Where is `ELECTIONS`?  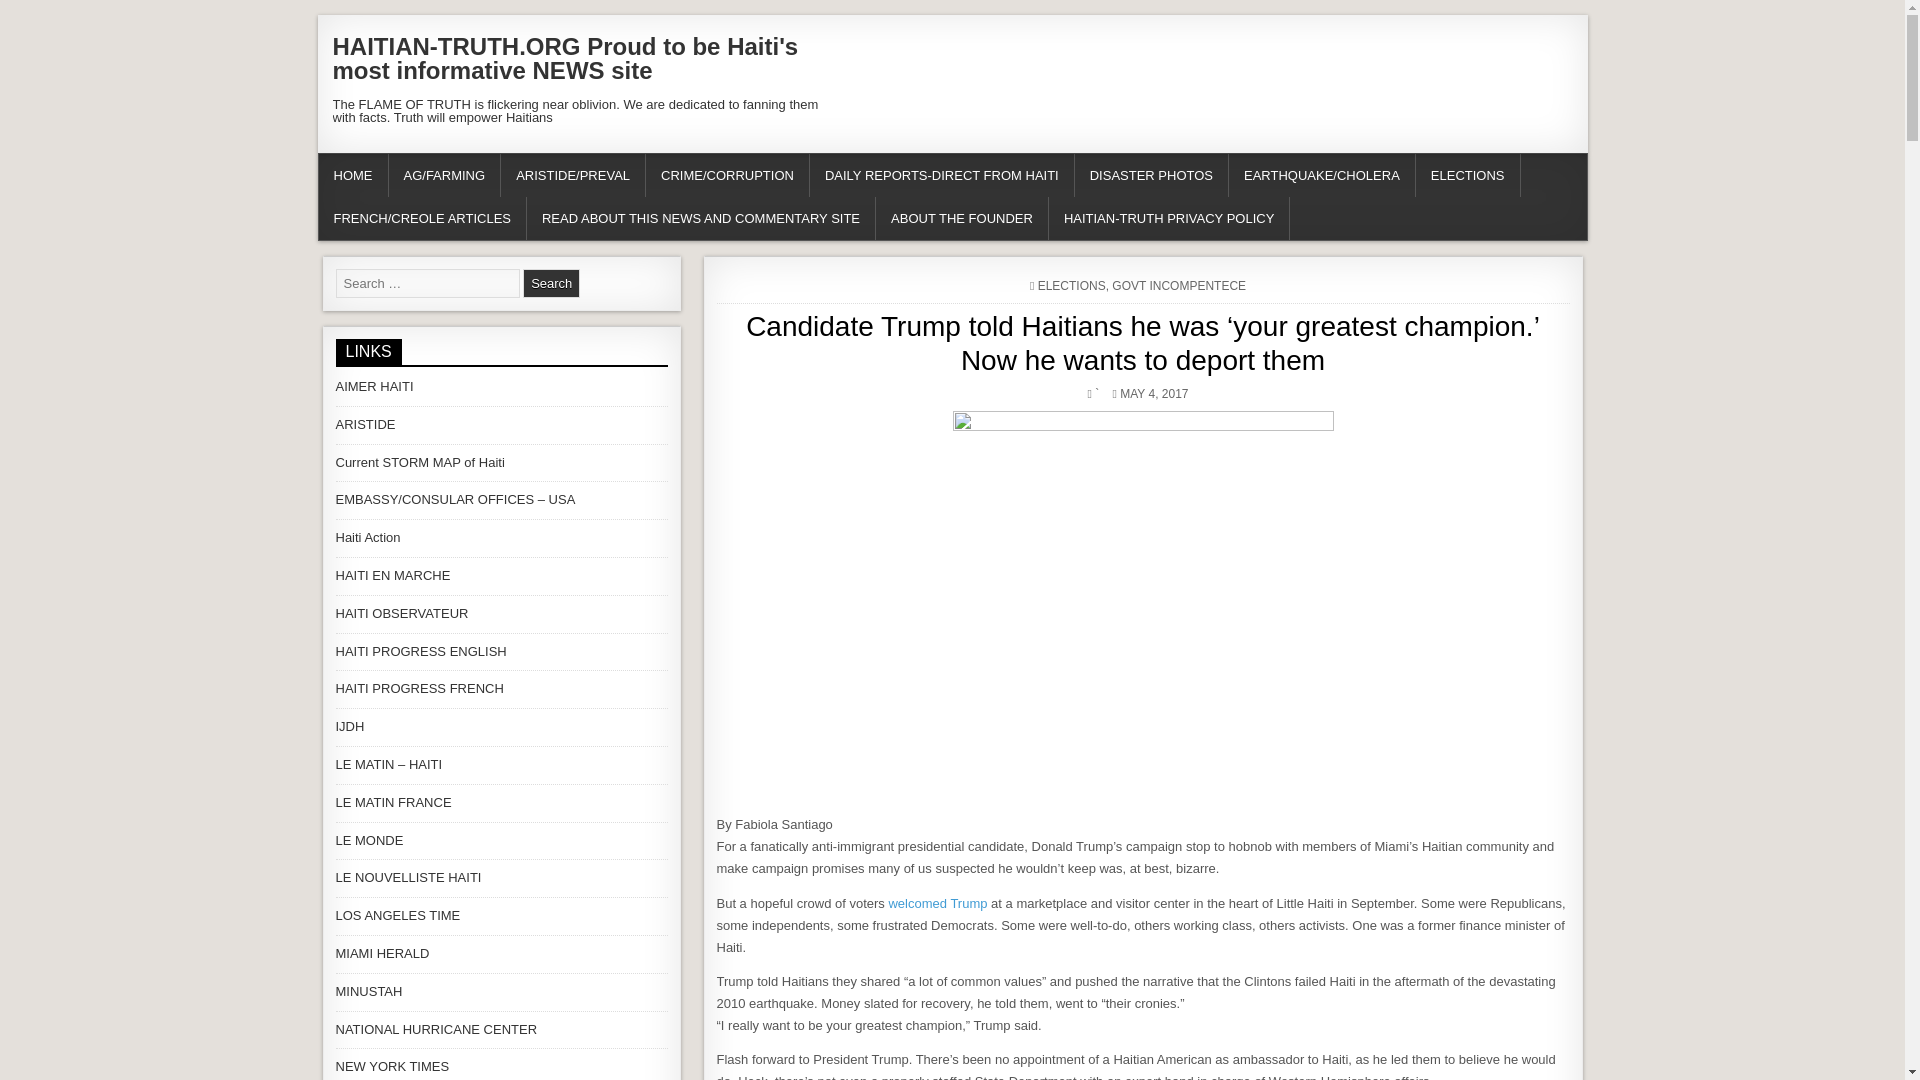 ELECTIONS is located at coordinates (1468, 175).